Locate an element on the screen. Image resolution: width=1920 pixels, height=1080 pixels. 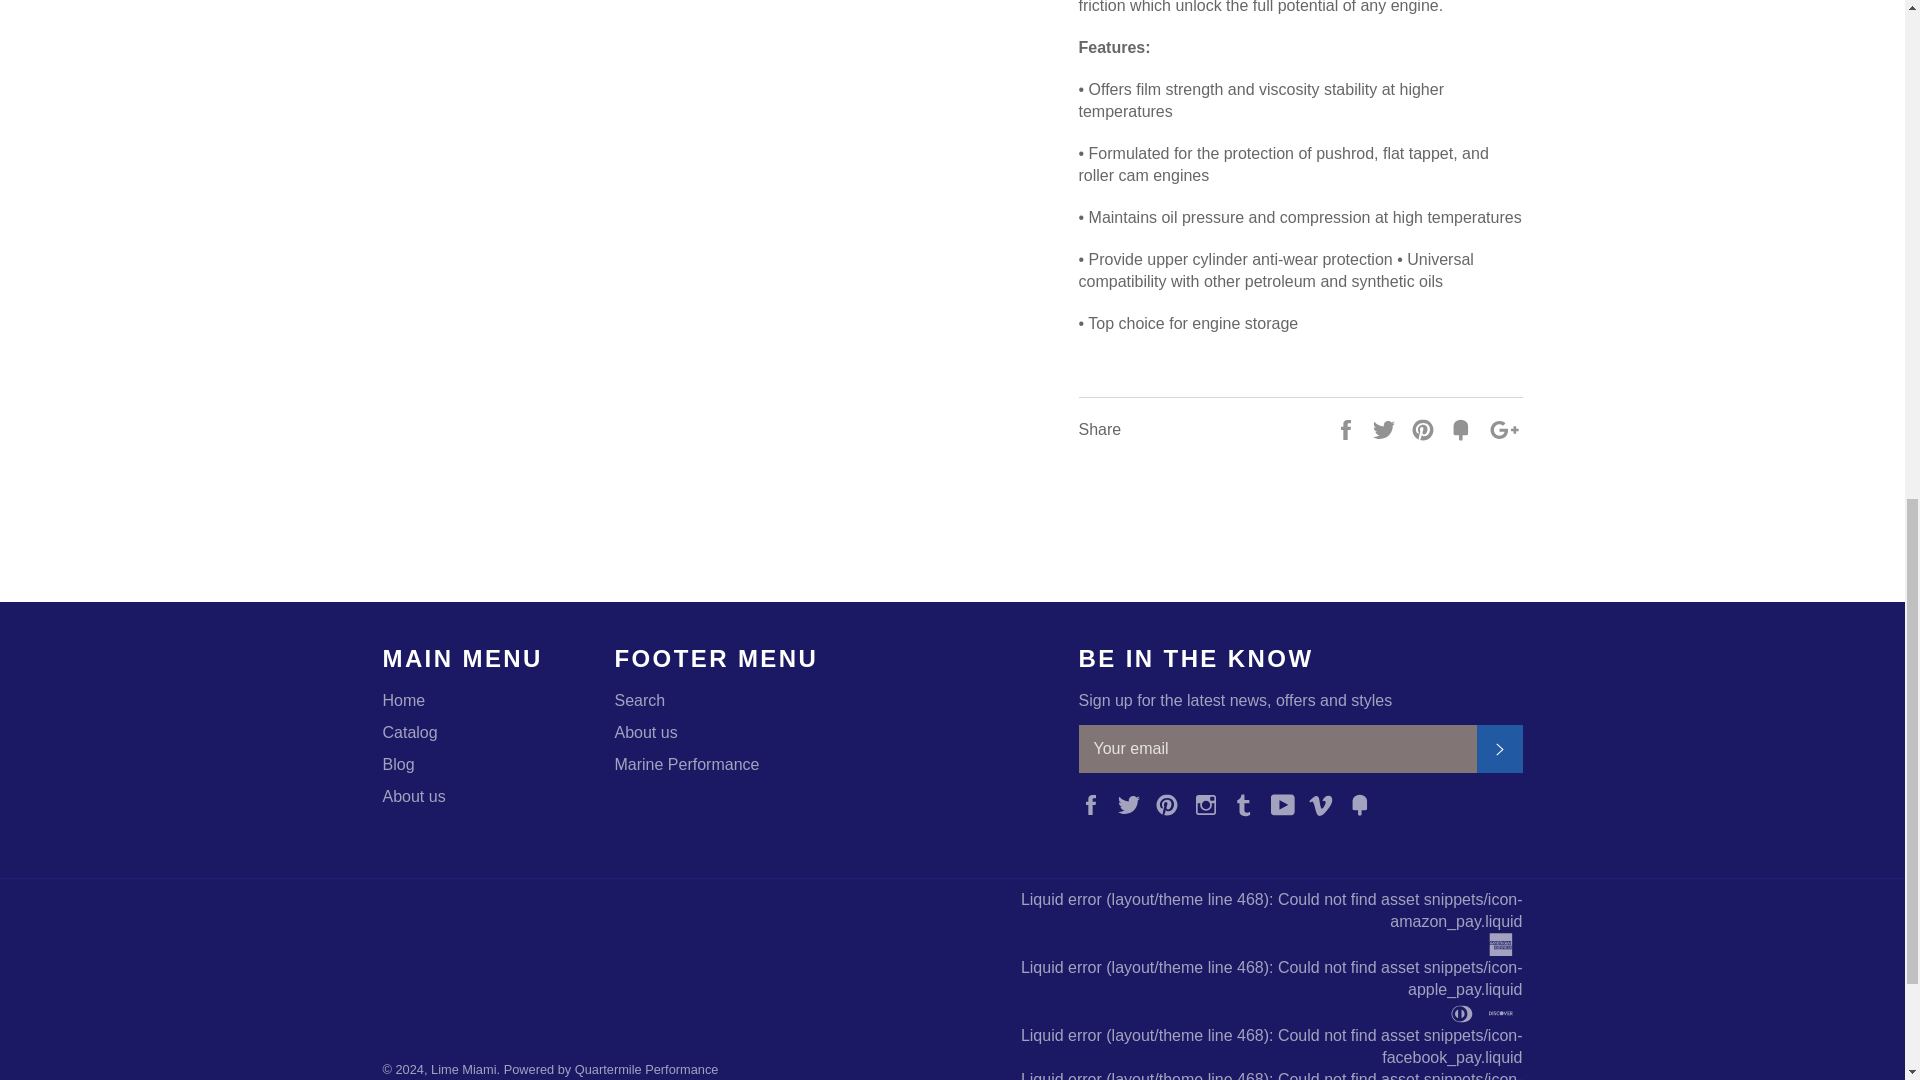
Lime Miami on Instagram is located at coordinates (1211, 803).